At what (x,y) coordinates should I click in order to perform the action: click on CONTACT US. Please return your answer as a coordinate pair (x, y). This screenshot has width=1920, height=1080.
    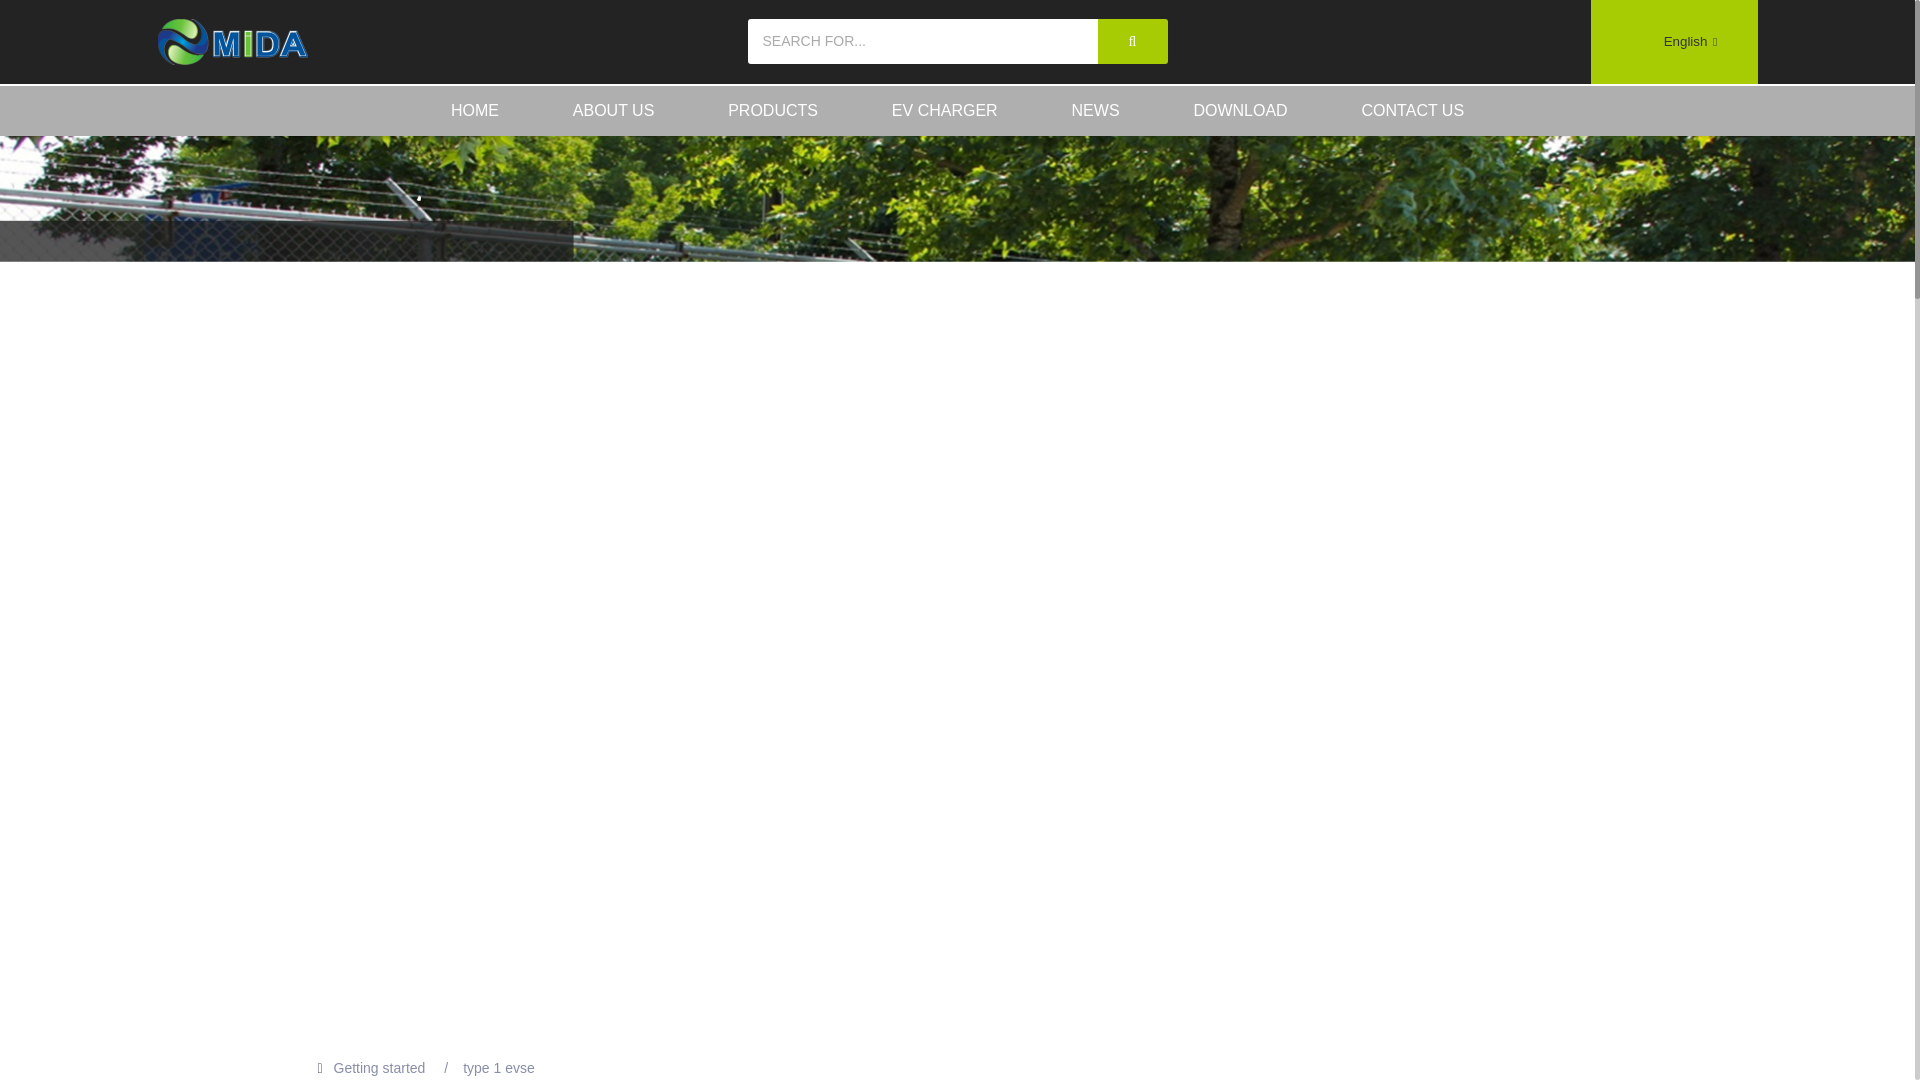
    Looking at the image, I should click on (1412, 111).